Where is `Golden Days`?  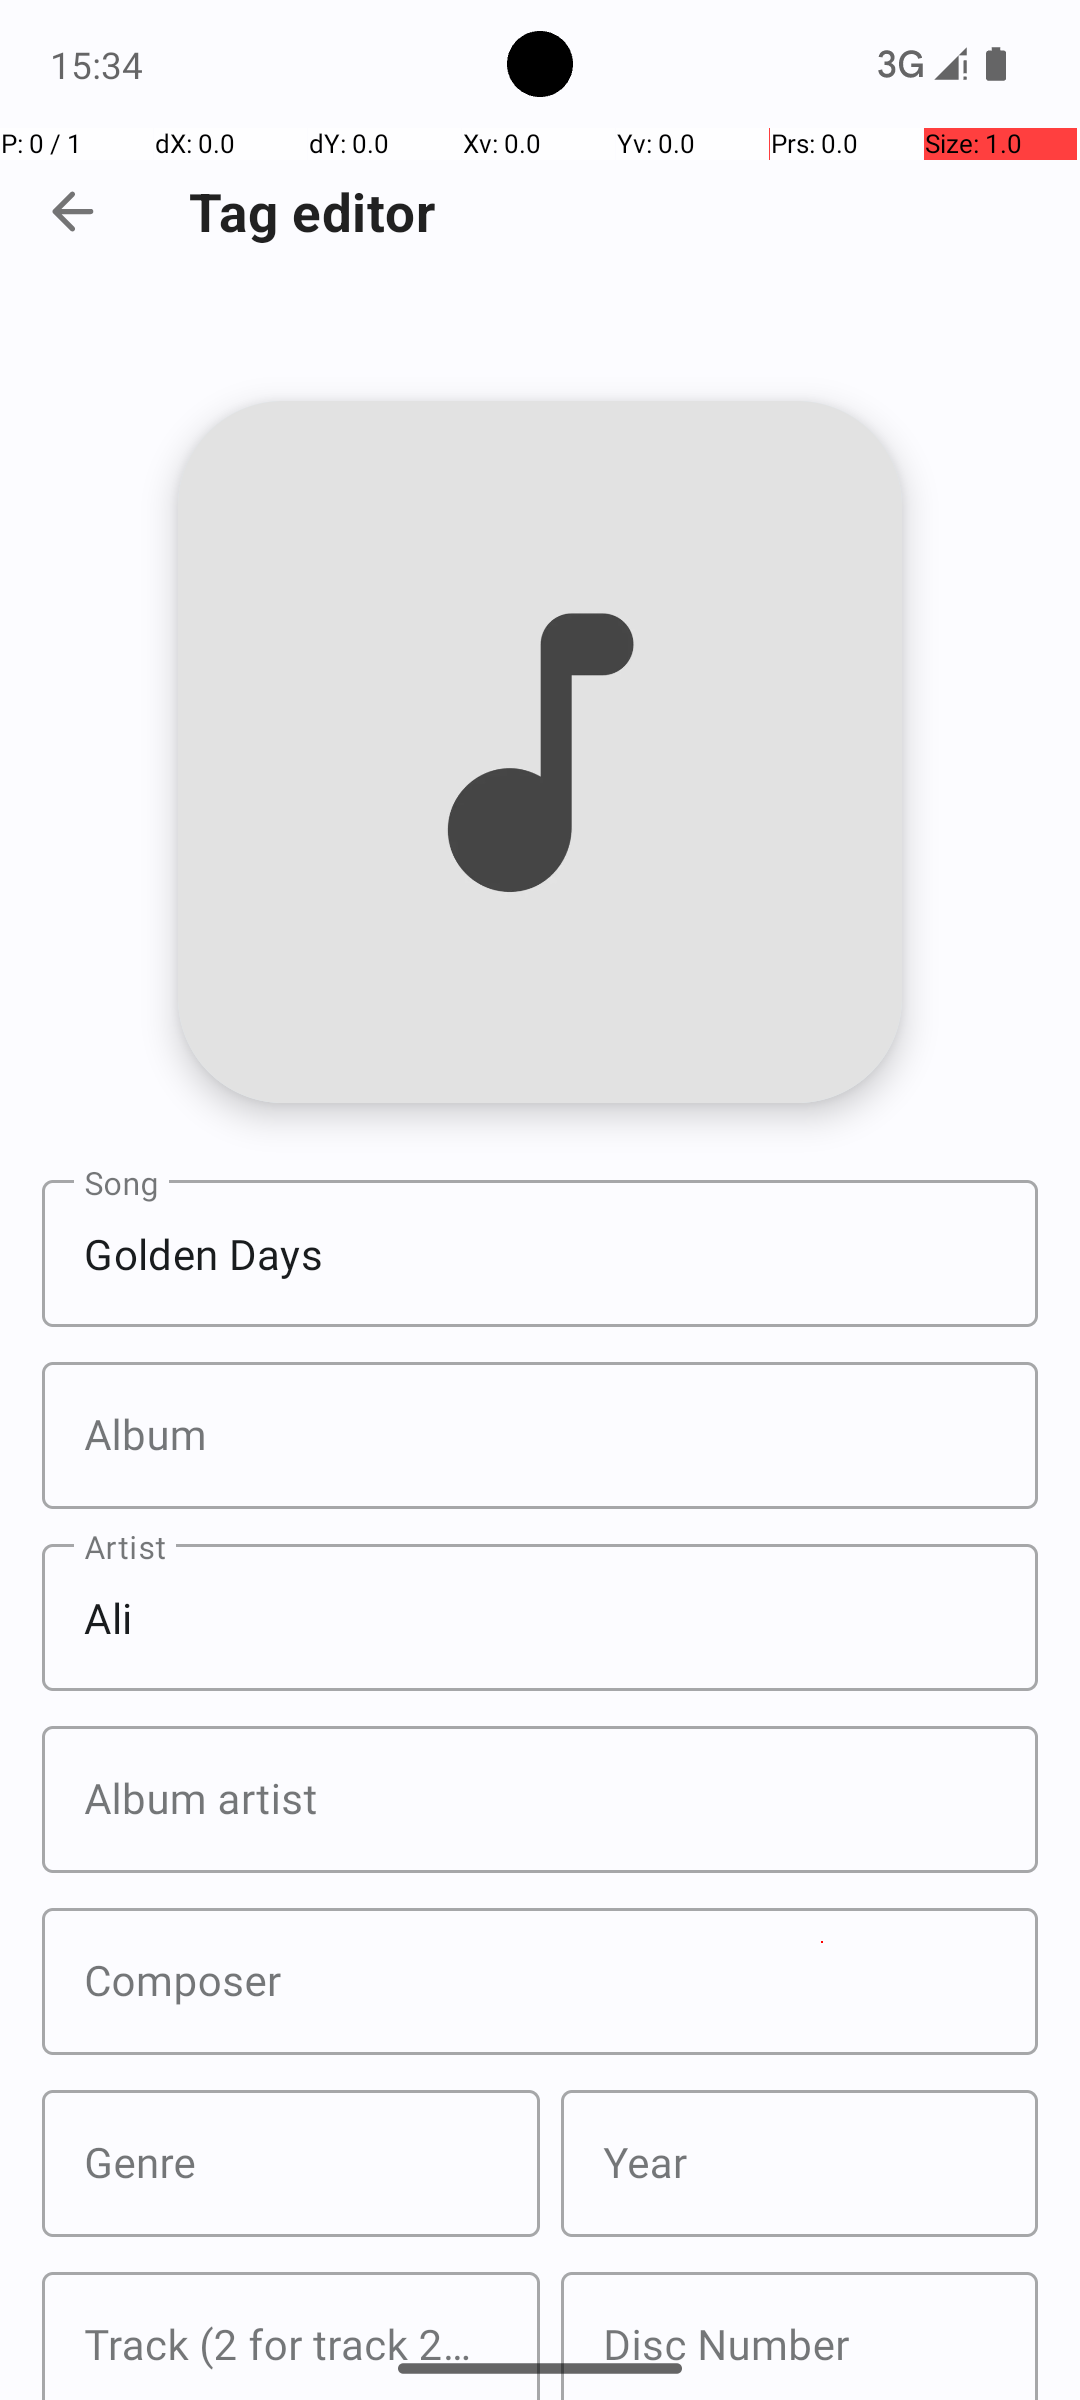 Golden Days is located at coordinates (540, 1253).